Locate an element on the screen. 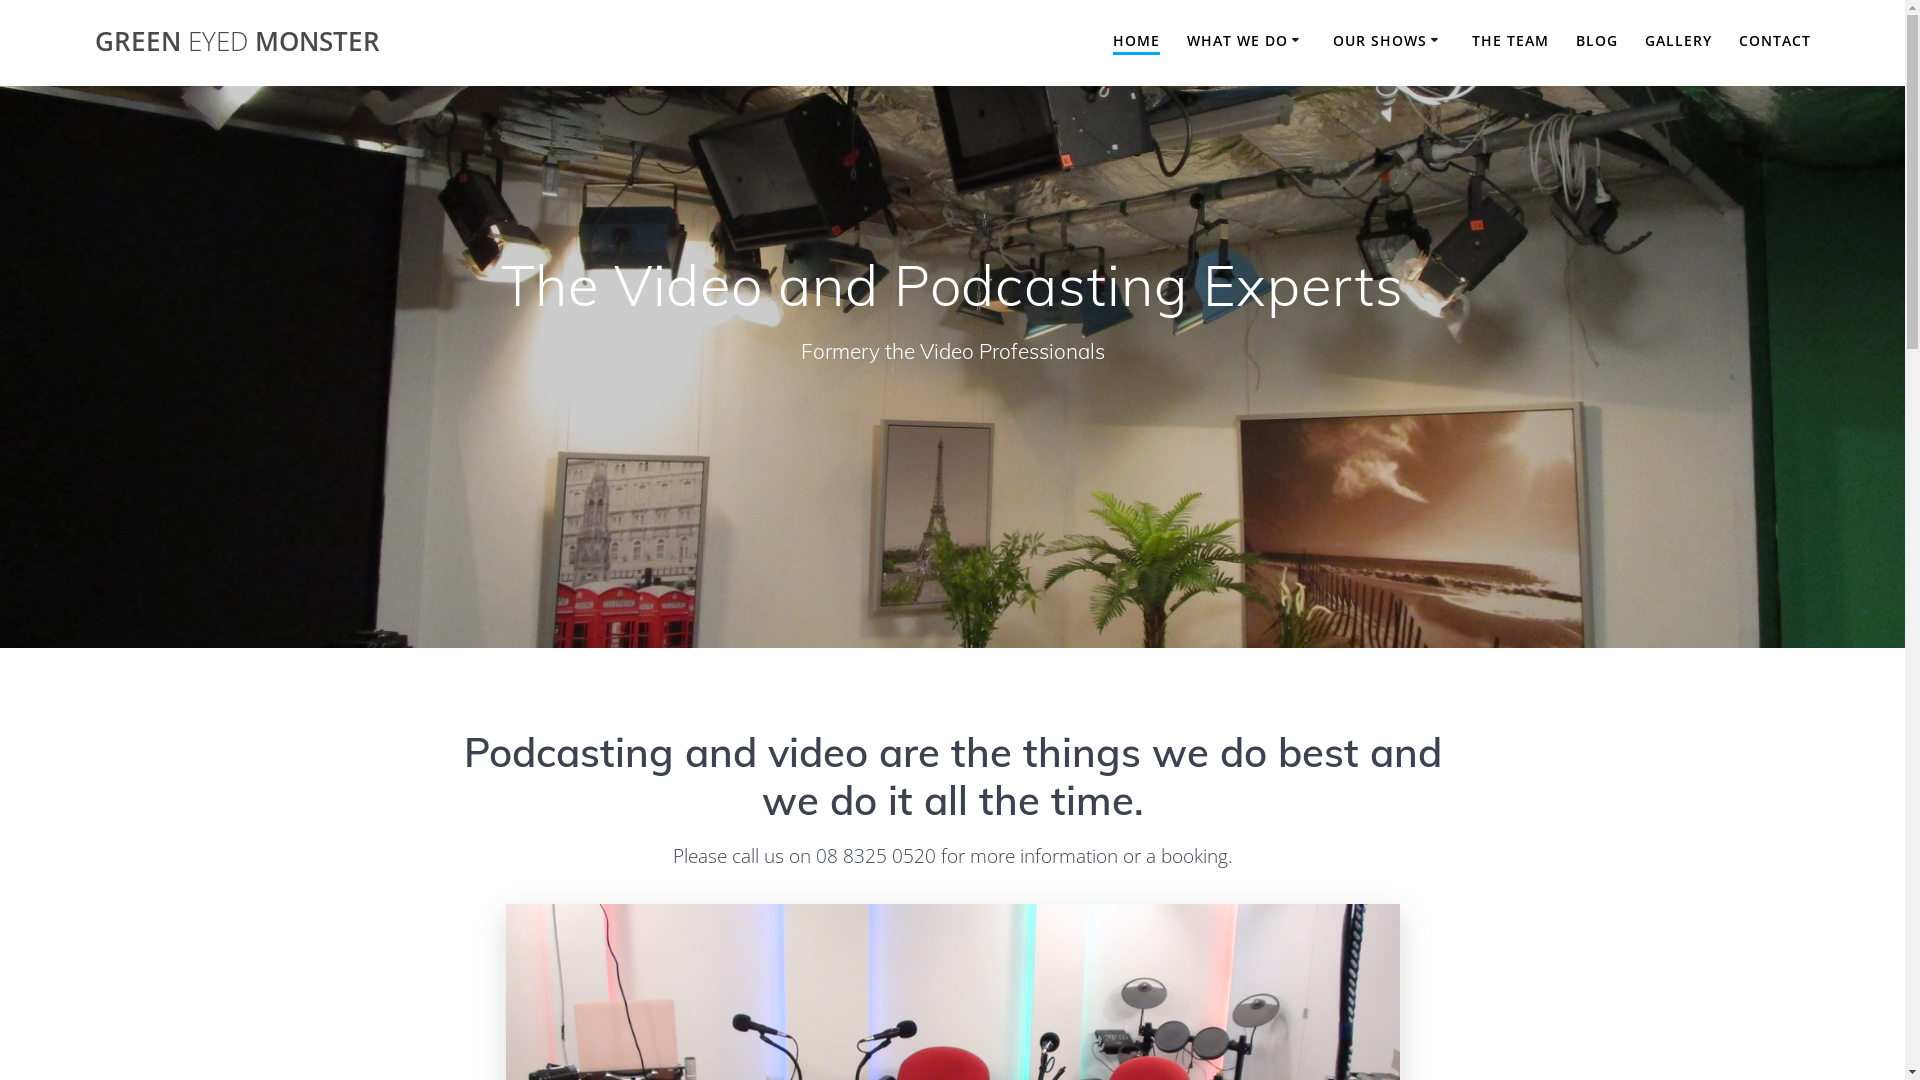 Image resolution: width=1920 pixels, height=1080 pixels. HOME is located at coordinates (1136, 42).